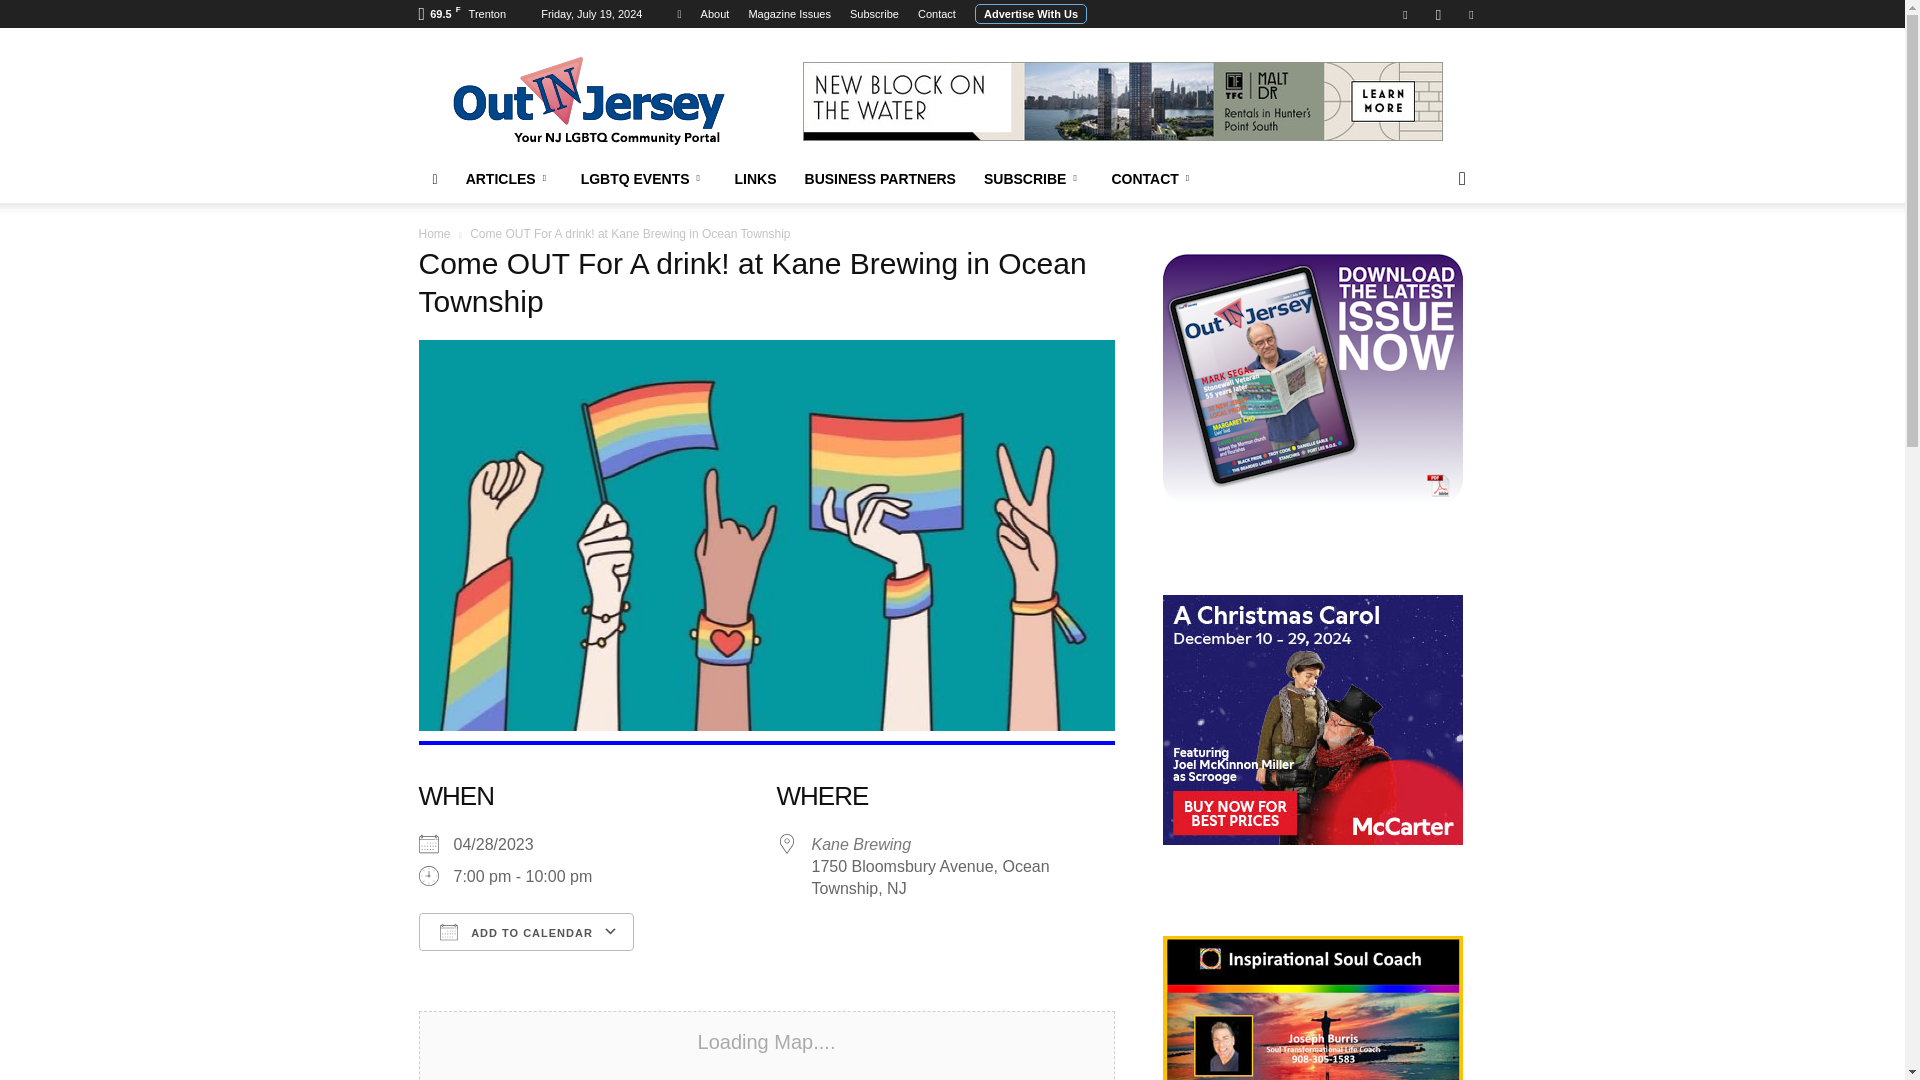  What do you see at coordinates (587, 100) in the screenshot?
I see `Out In Jersey - Your LGBTQ Community Portal for Gay NJ` at bounding box center [587, 100].